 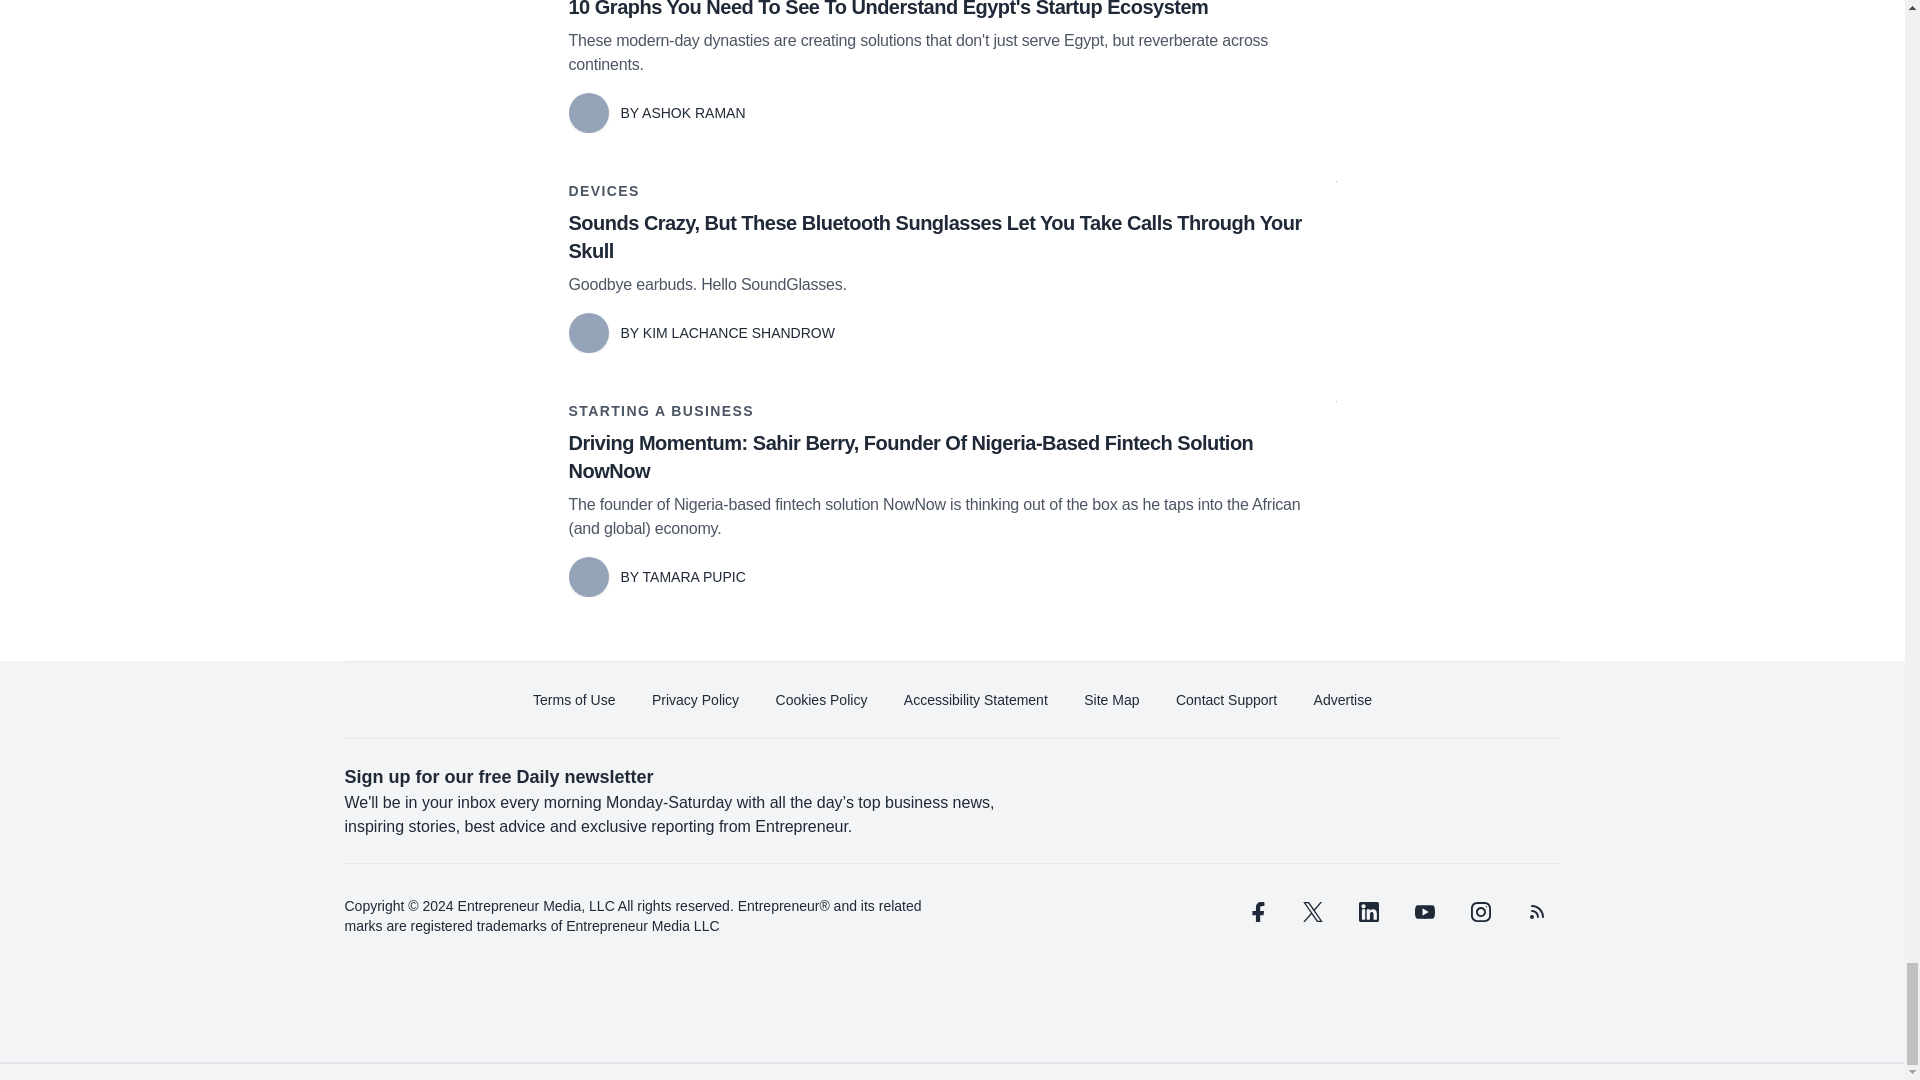 What do you see at coordinates (1256, 912) in the screenshot?
I see `facebook` at bounding box center [1256, 912].